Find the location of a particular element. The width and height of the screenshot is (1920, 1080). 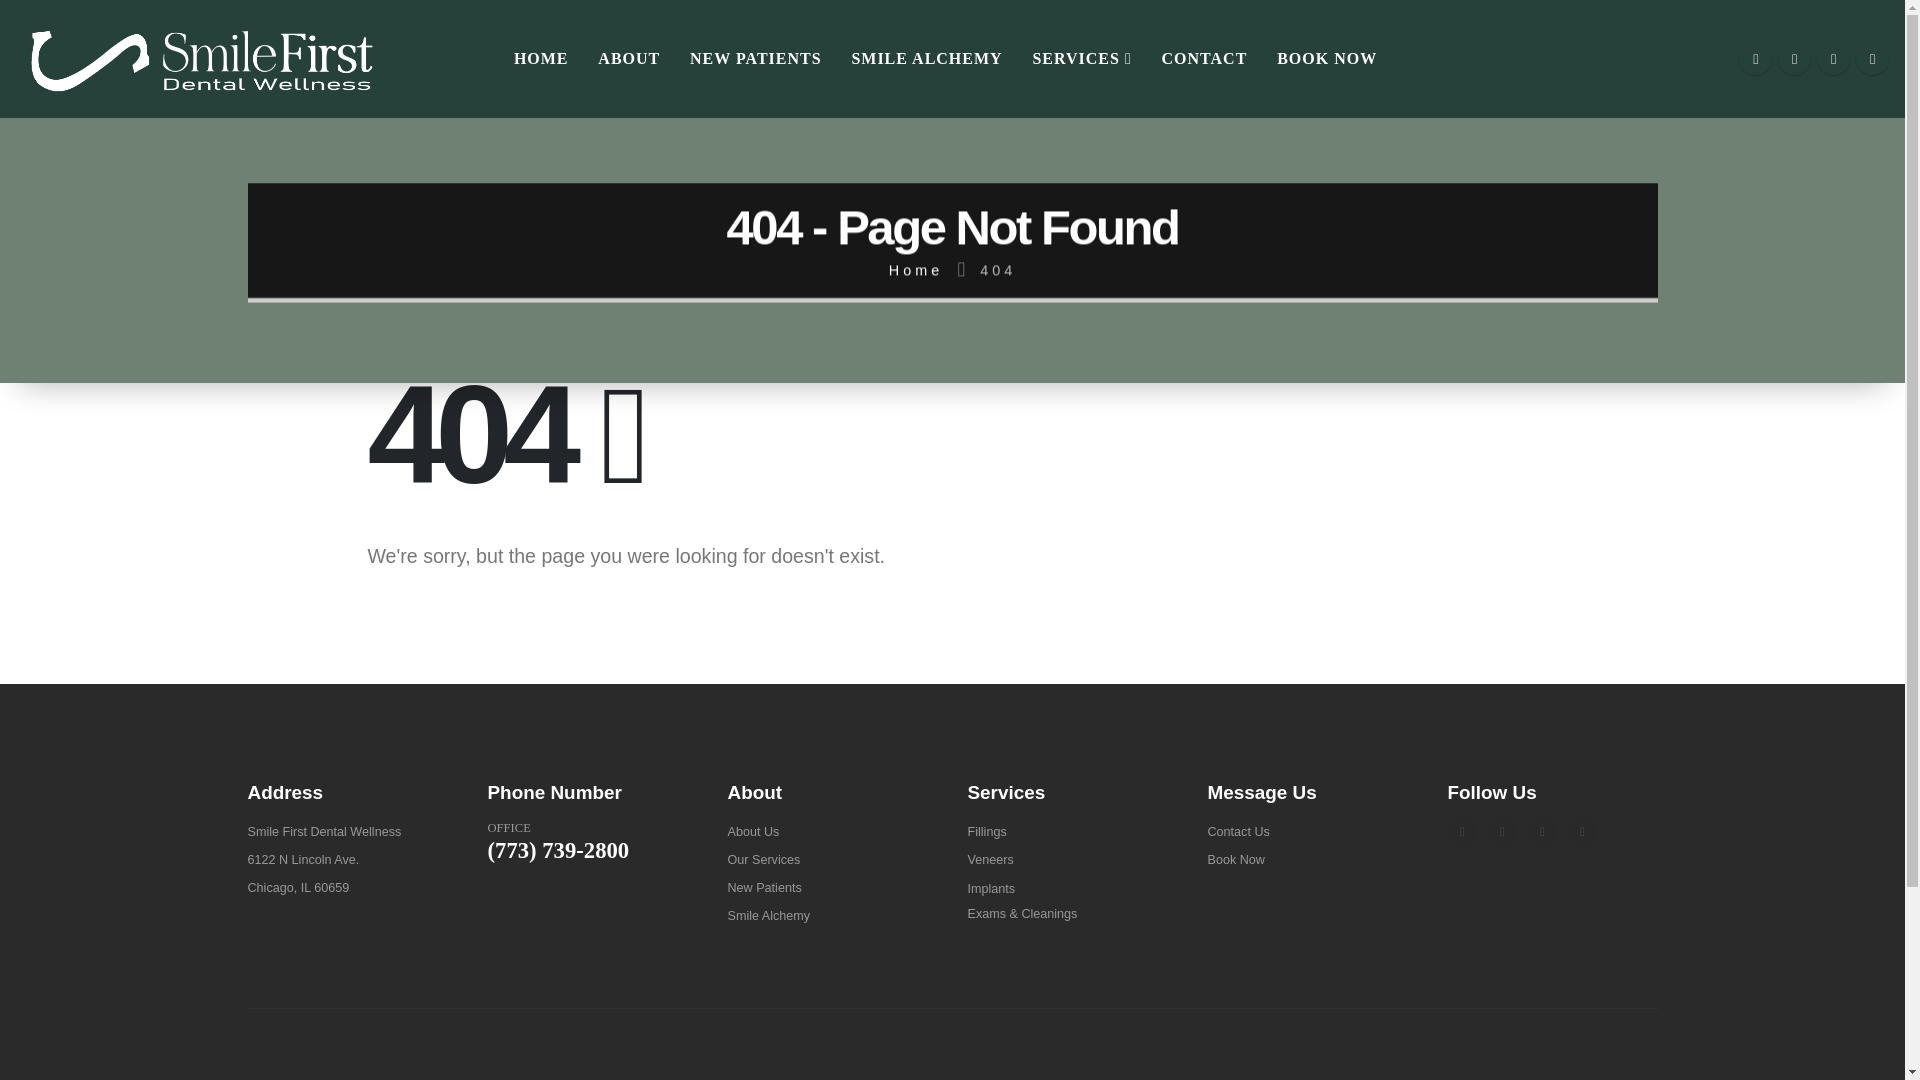

Instagram is located at coordinates (1542, 830).